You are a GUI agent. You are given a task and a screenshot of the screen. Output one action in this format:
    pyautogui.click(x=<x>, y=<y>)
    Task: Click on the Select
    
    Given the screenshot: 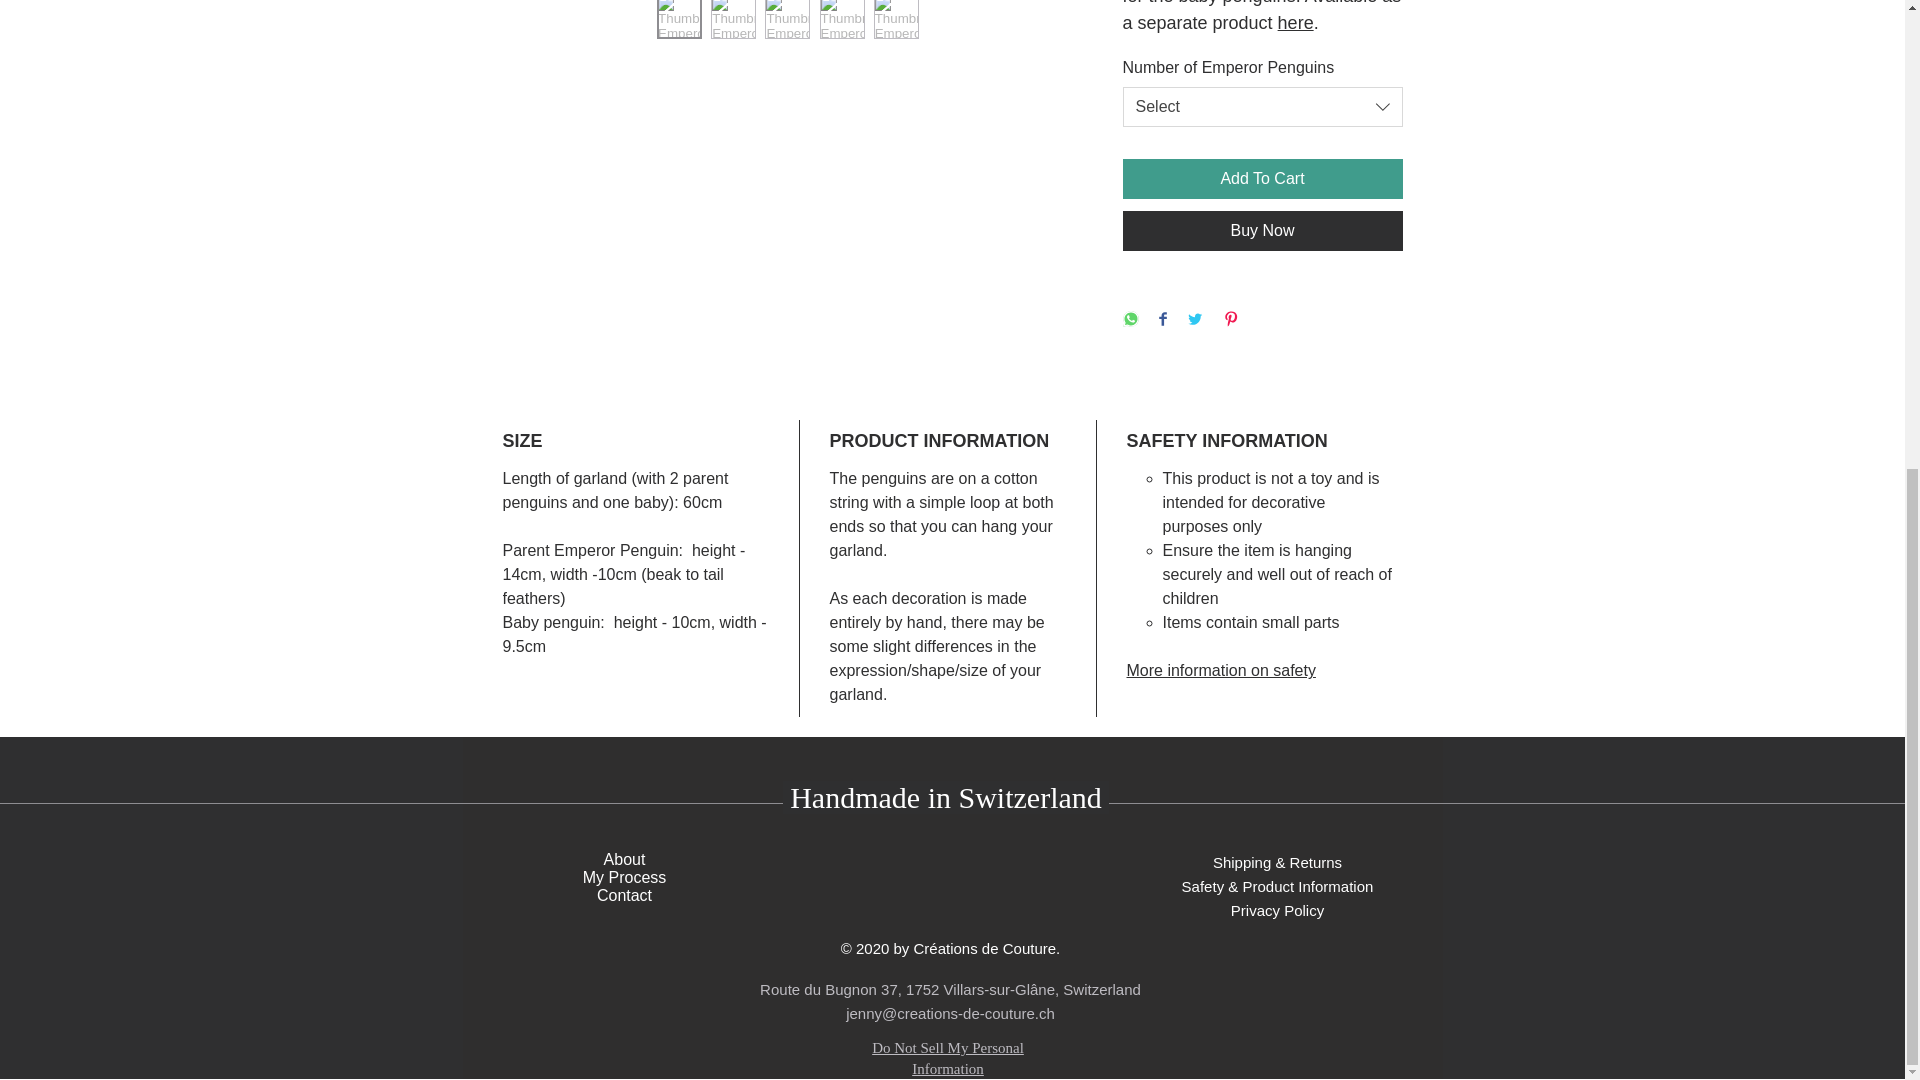 What is the action you would take?
    pyautogui.click(x=1261, y=107)
    